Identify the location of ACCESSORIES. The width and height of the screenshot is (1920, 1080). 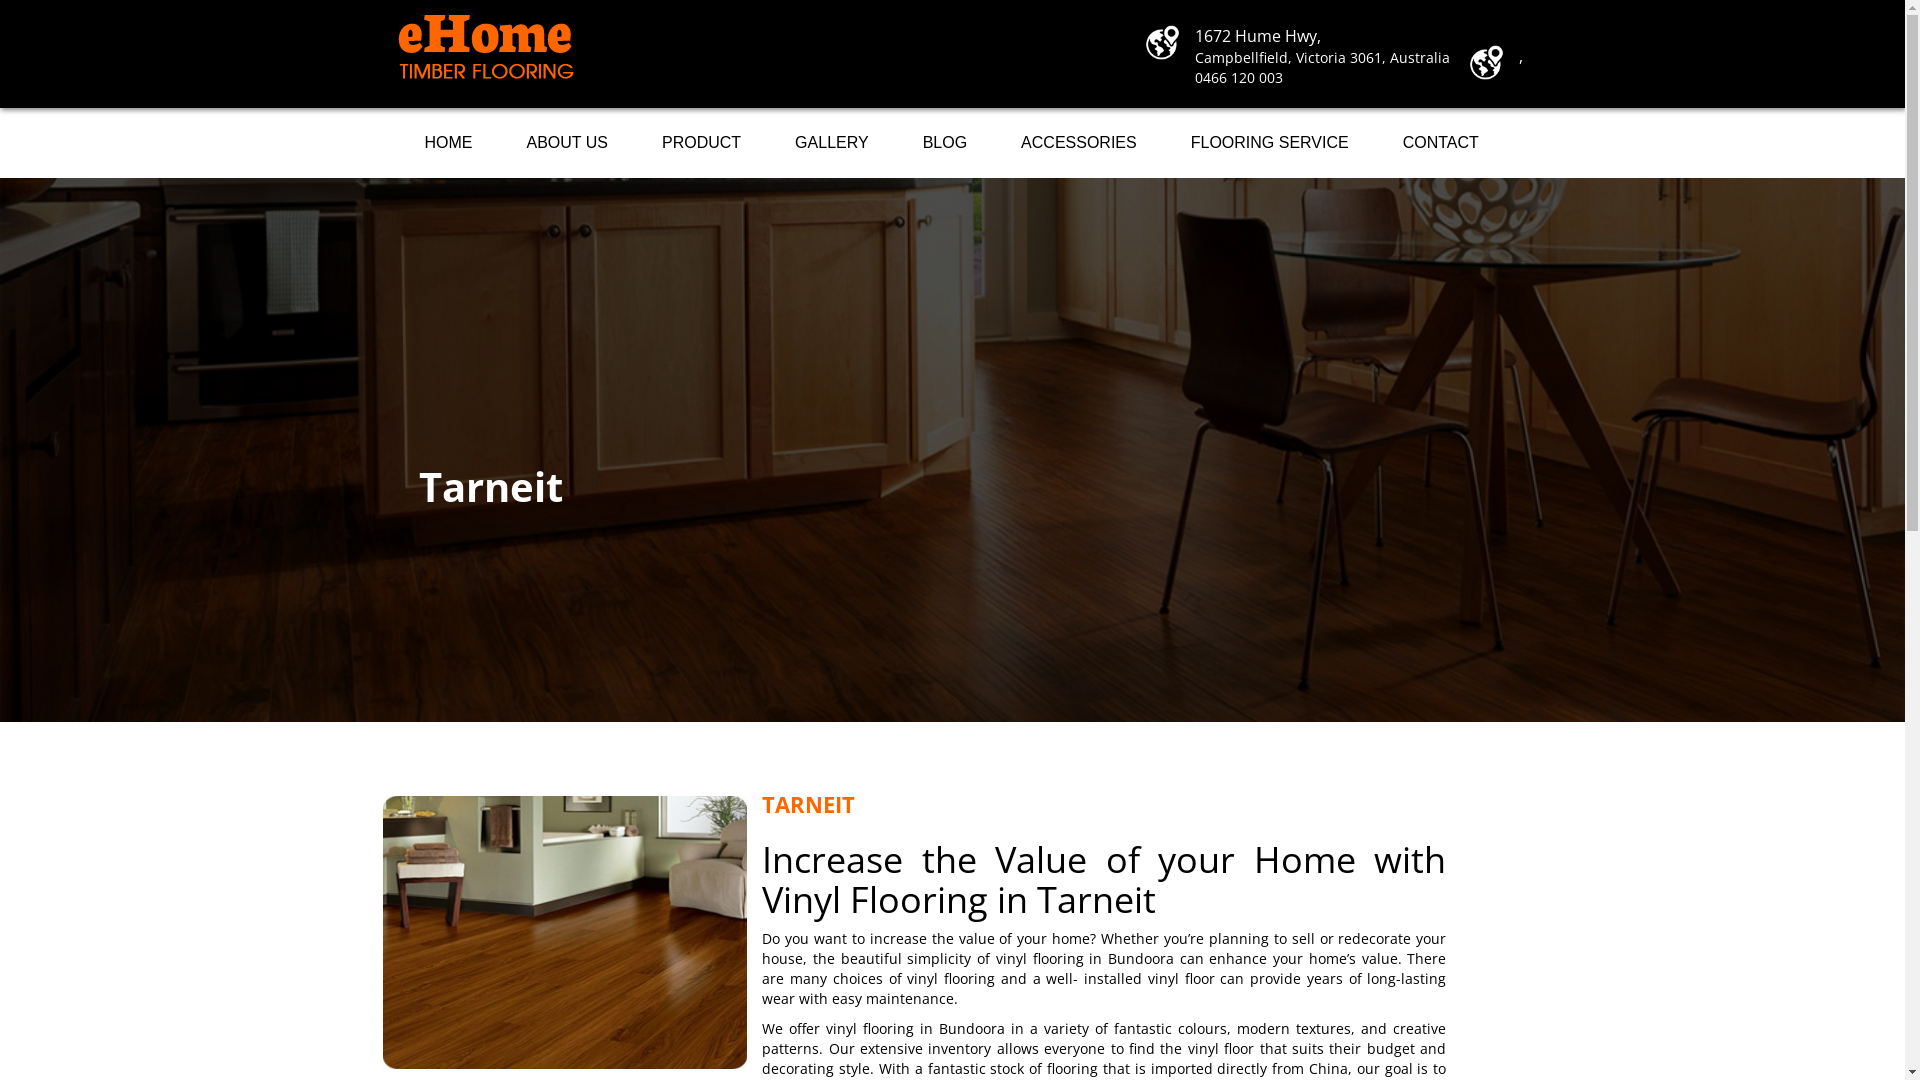
(1079, 143).